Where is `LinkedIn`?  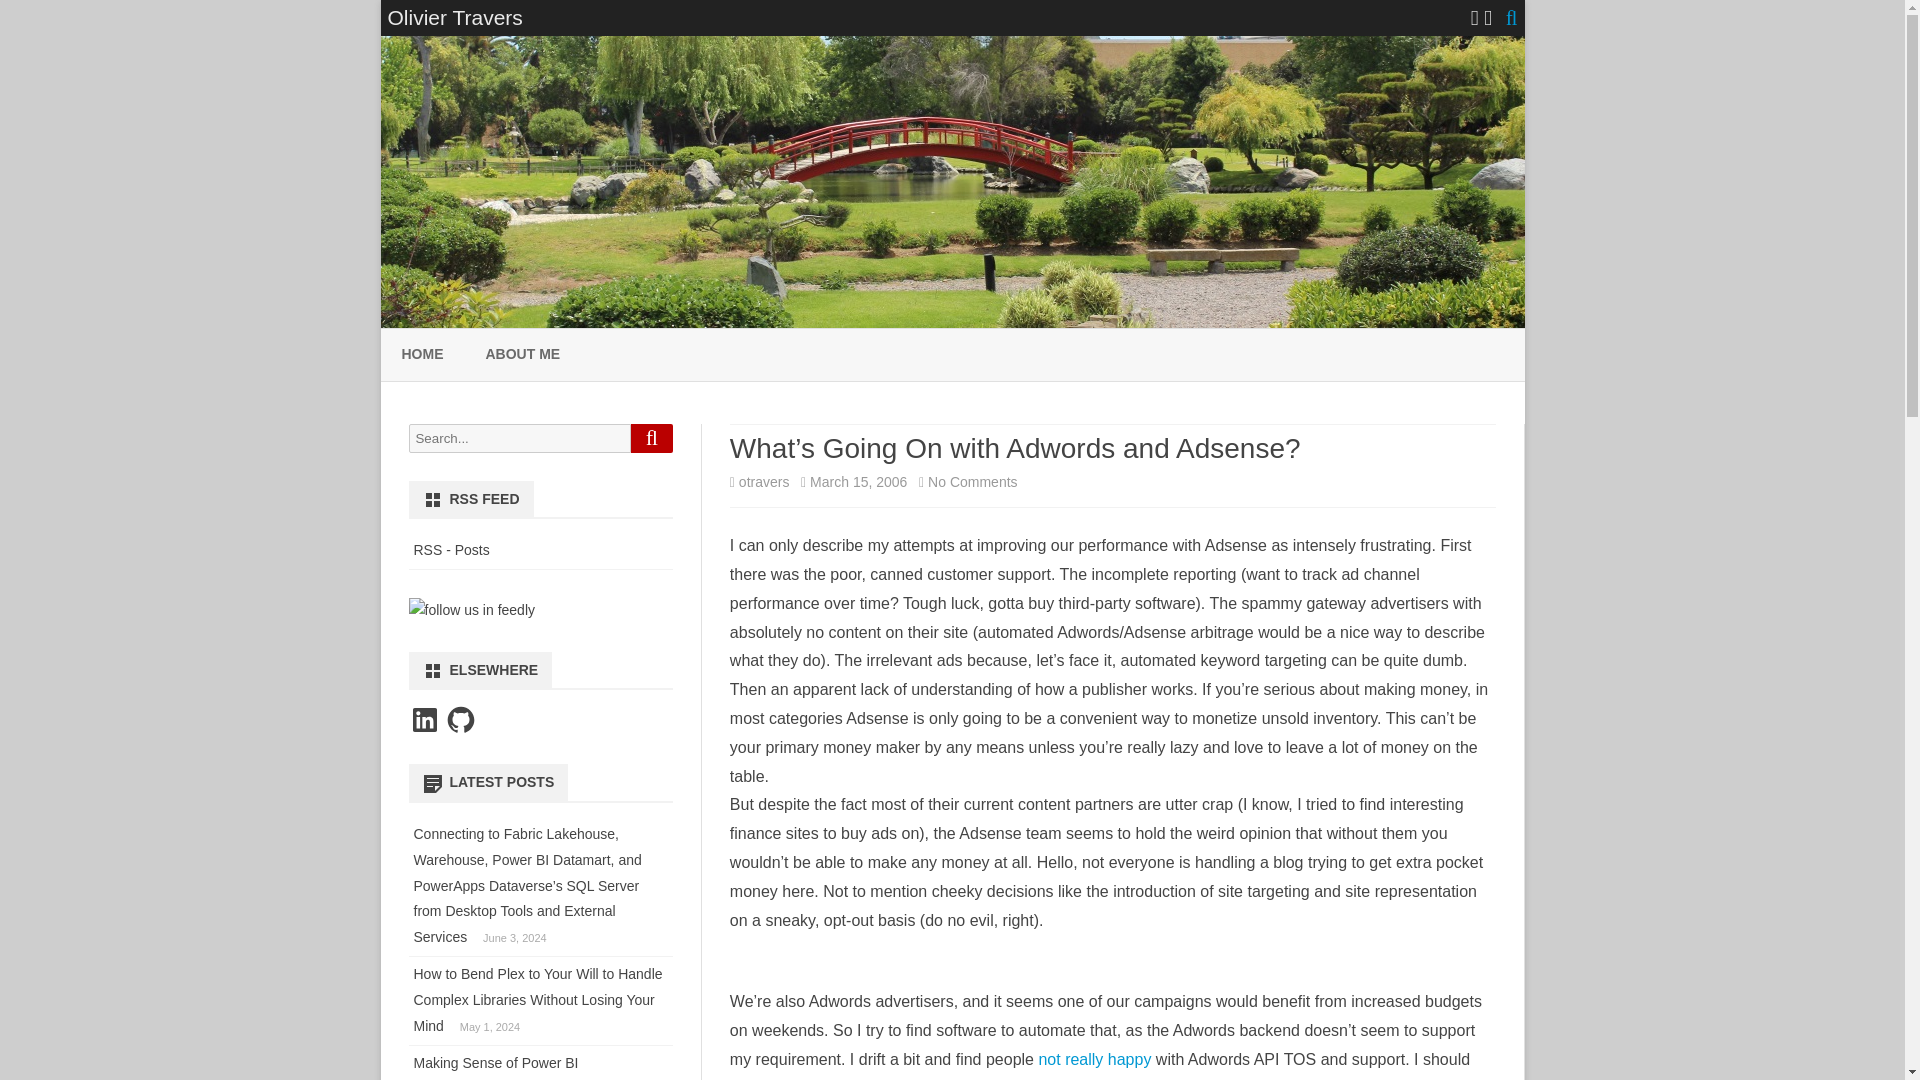 LinkedIn is located at coordinates (423, 720).